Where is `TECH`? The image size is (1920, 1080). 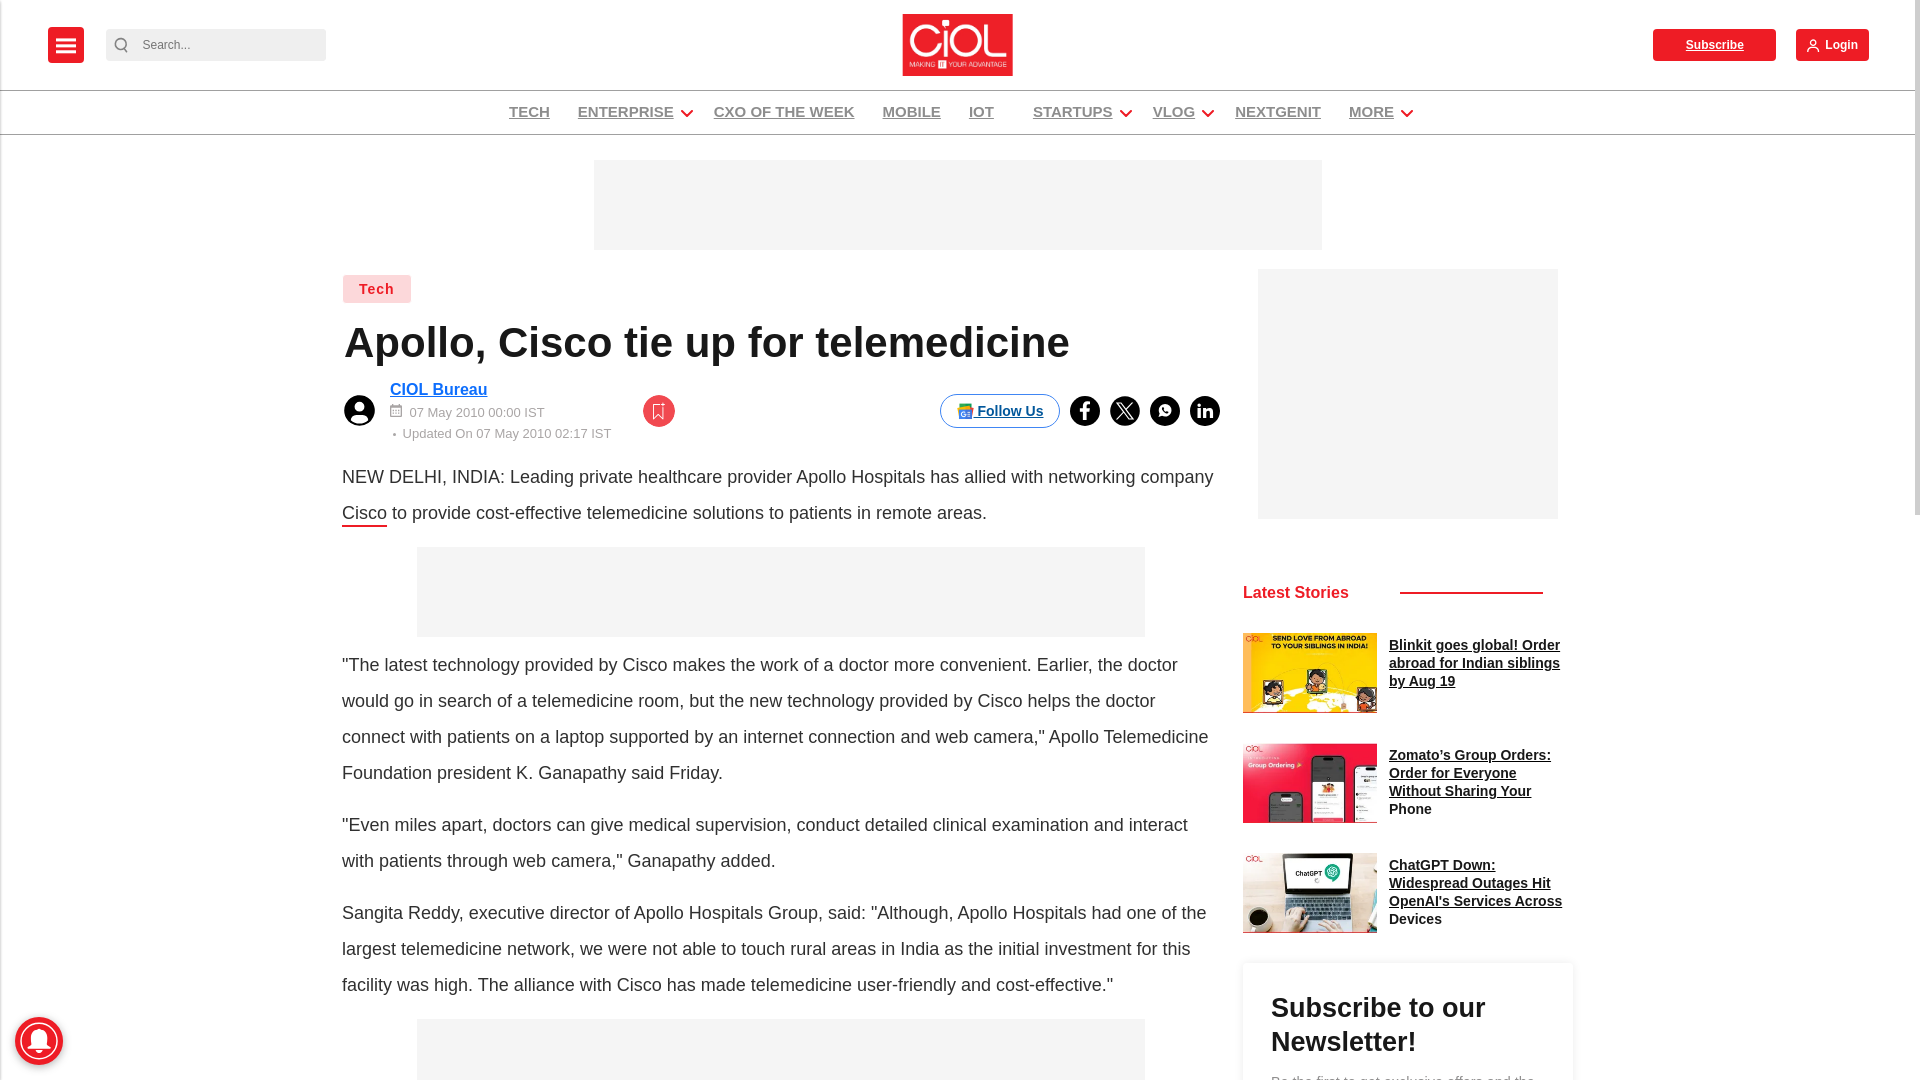
TECH is located at coordinates (528, 112).